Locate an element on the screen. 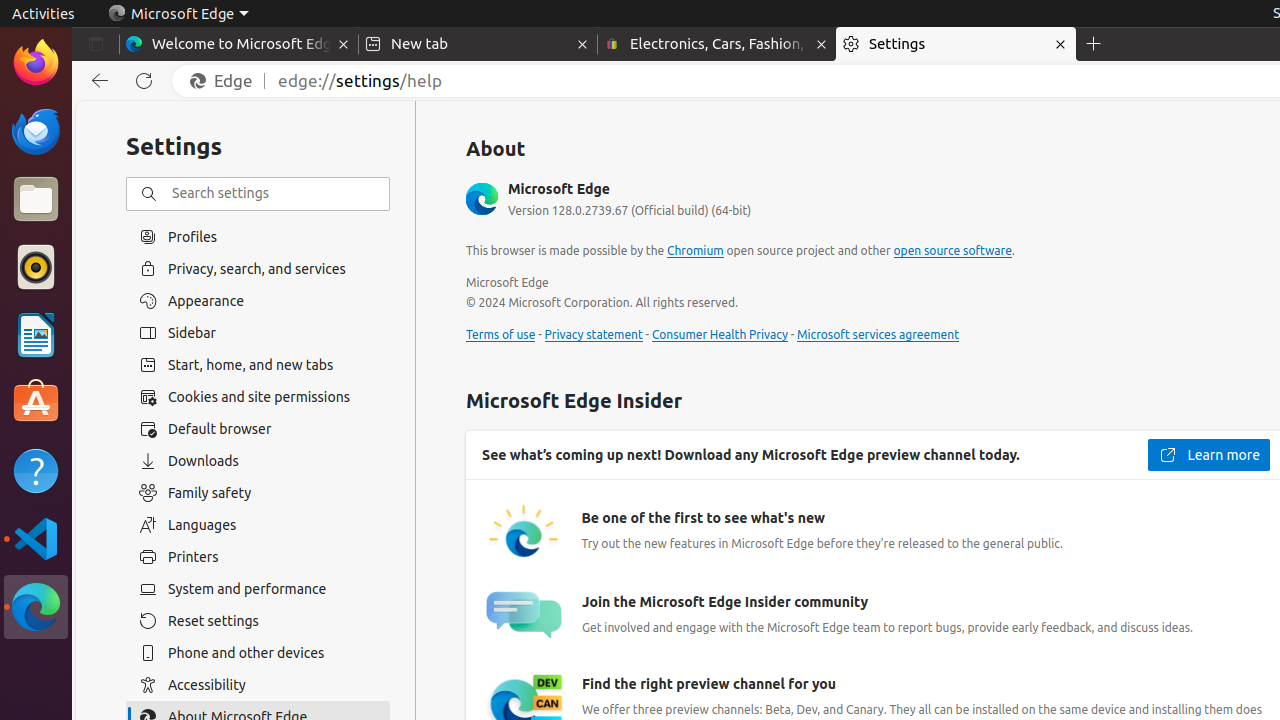 The image size is (1280, 720). Help is located at coordinates (36, 470).